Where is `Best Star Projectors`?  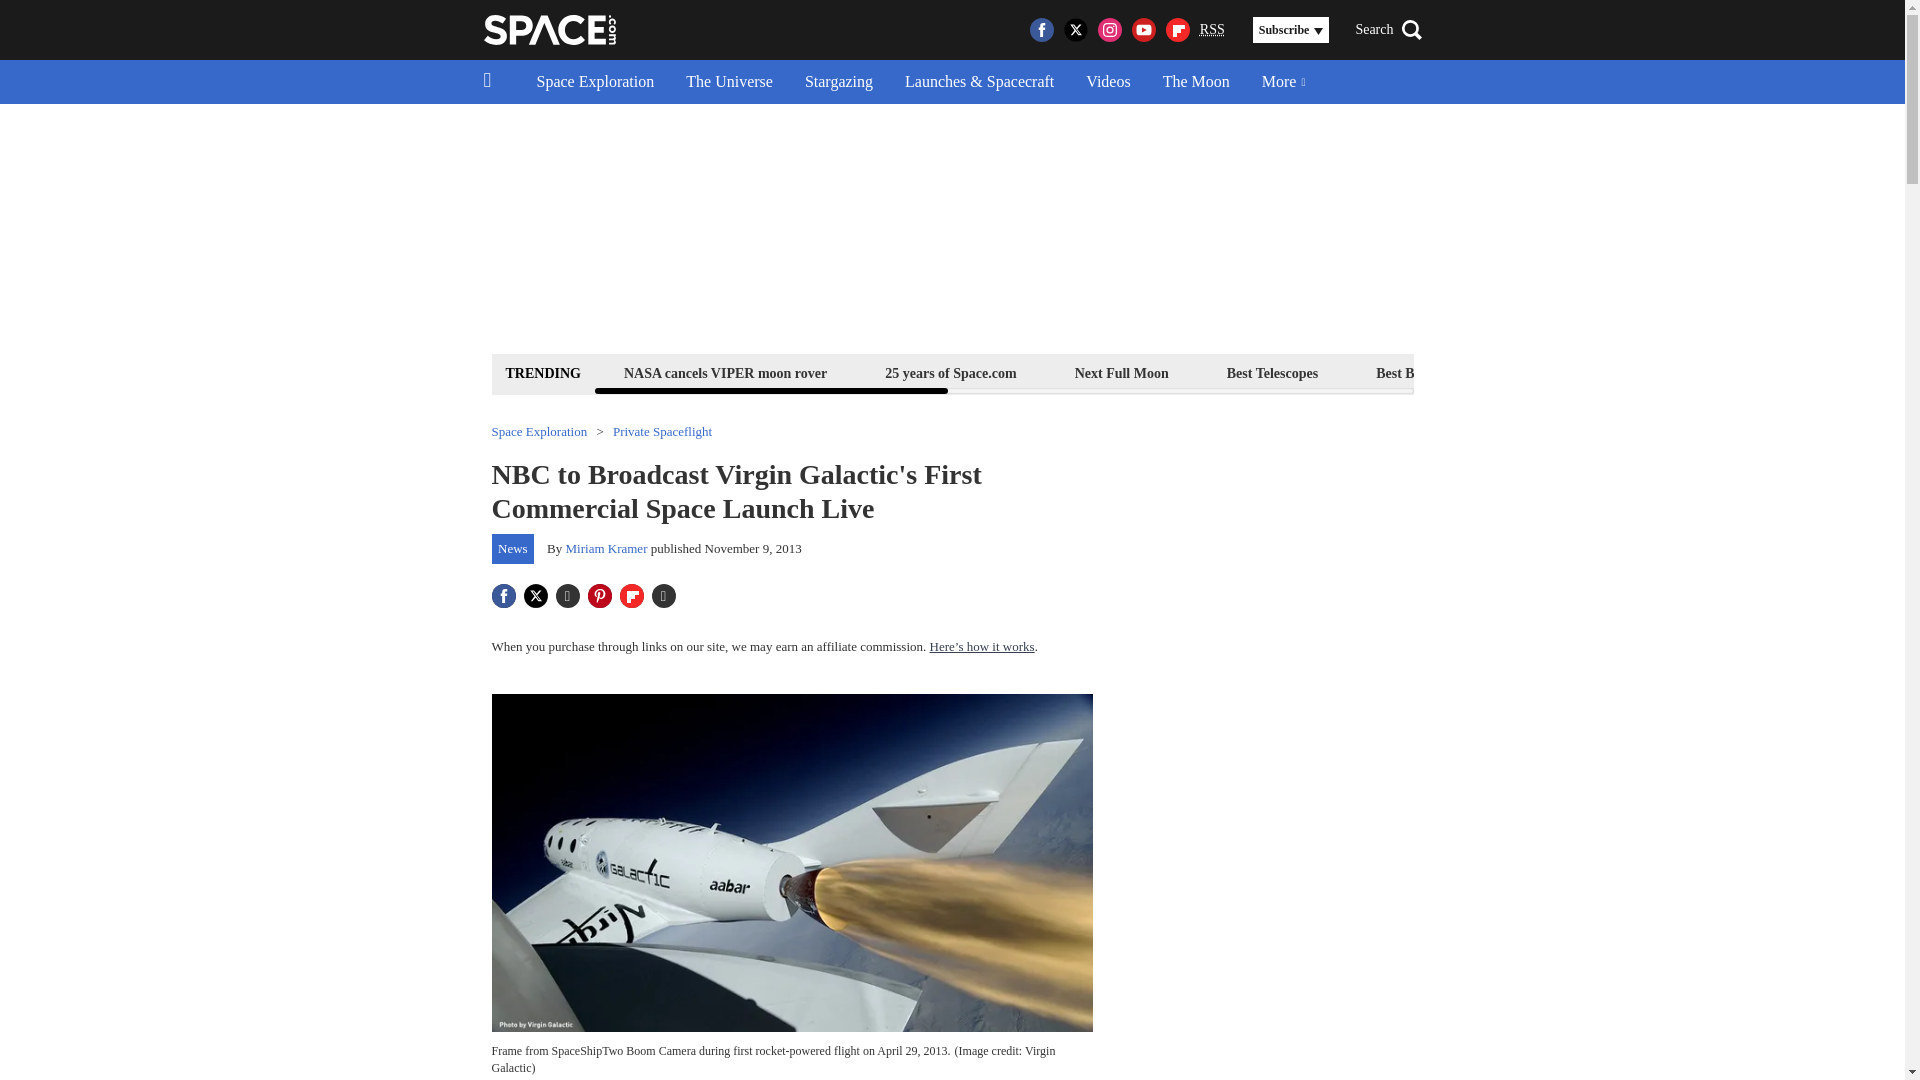 Best Star Projectors is located at coordinates (1588, 372).